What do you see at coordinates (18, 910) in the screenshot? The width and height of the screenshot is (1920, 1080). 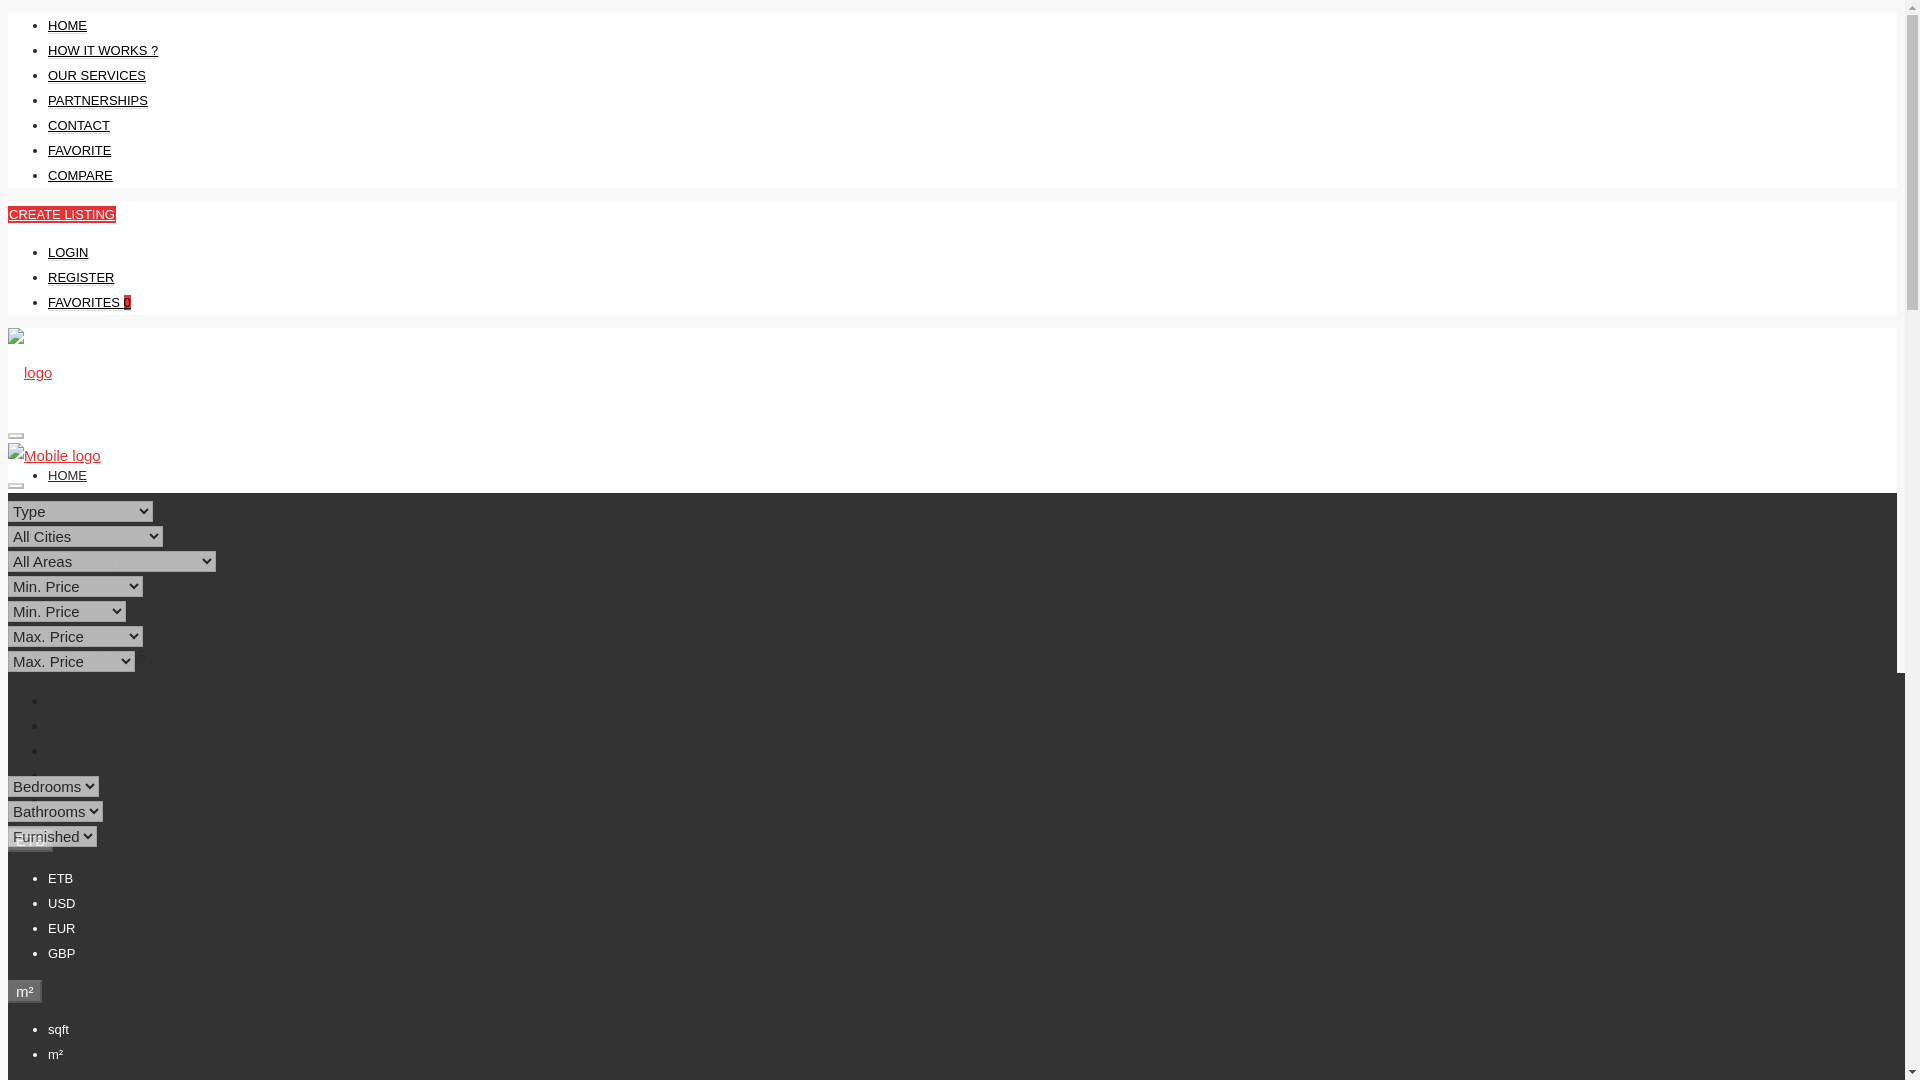 I see `air-condition` at bounding box center [18, 910].